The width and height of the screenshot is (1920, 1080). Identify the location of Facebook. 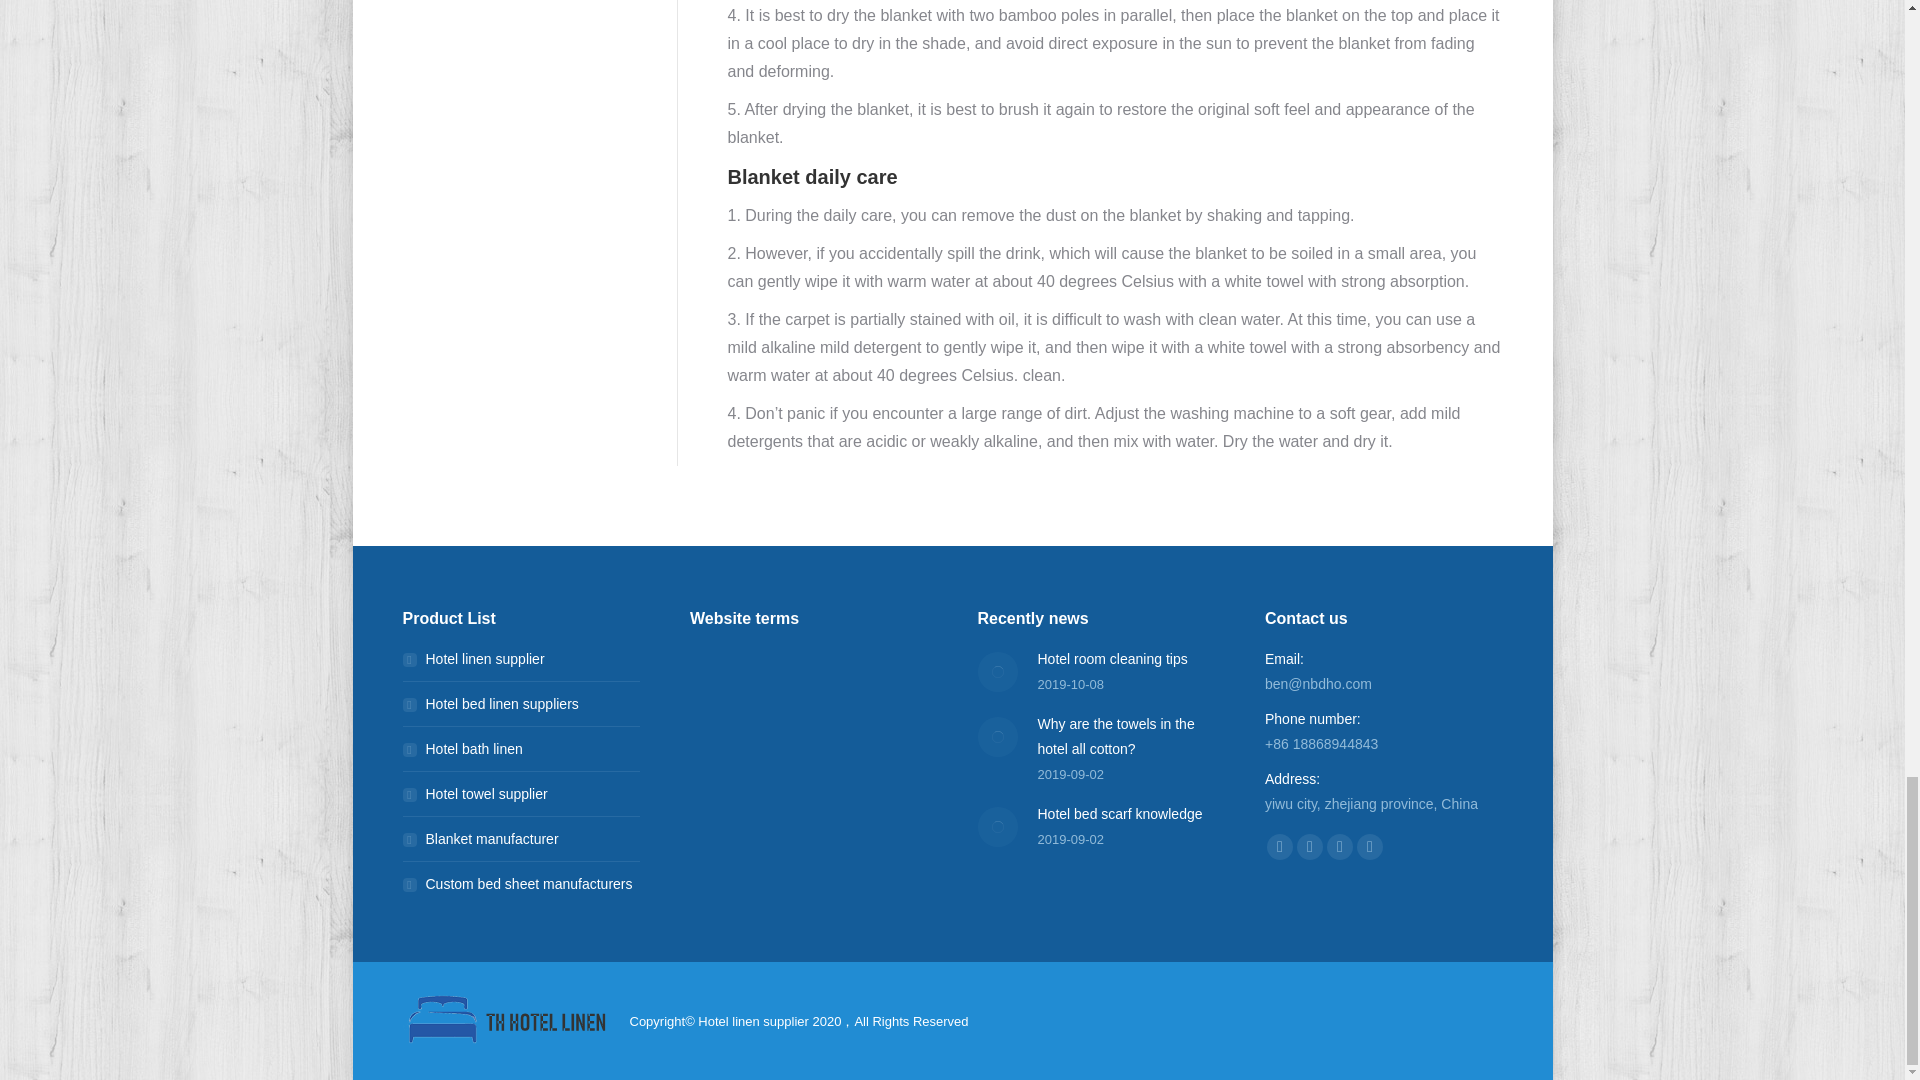
(1280, 846).